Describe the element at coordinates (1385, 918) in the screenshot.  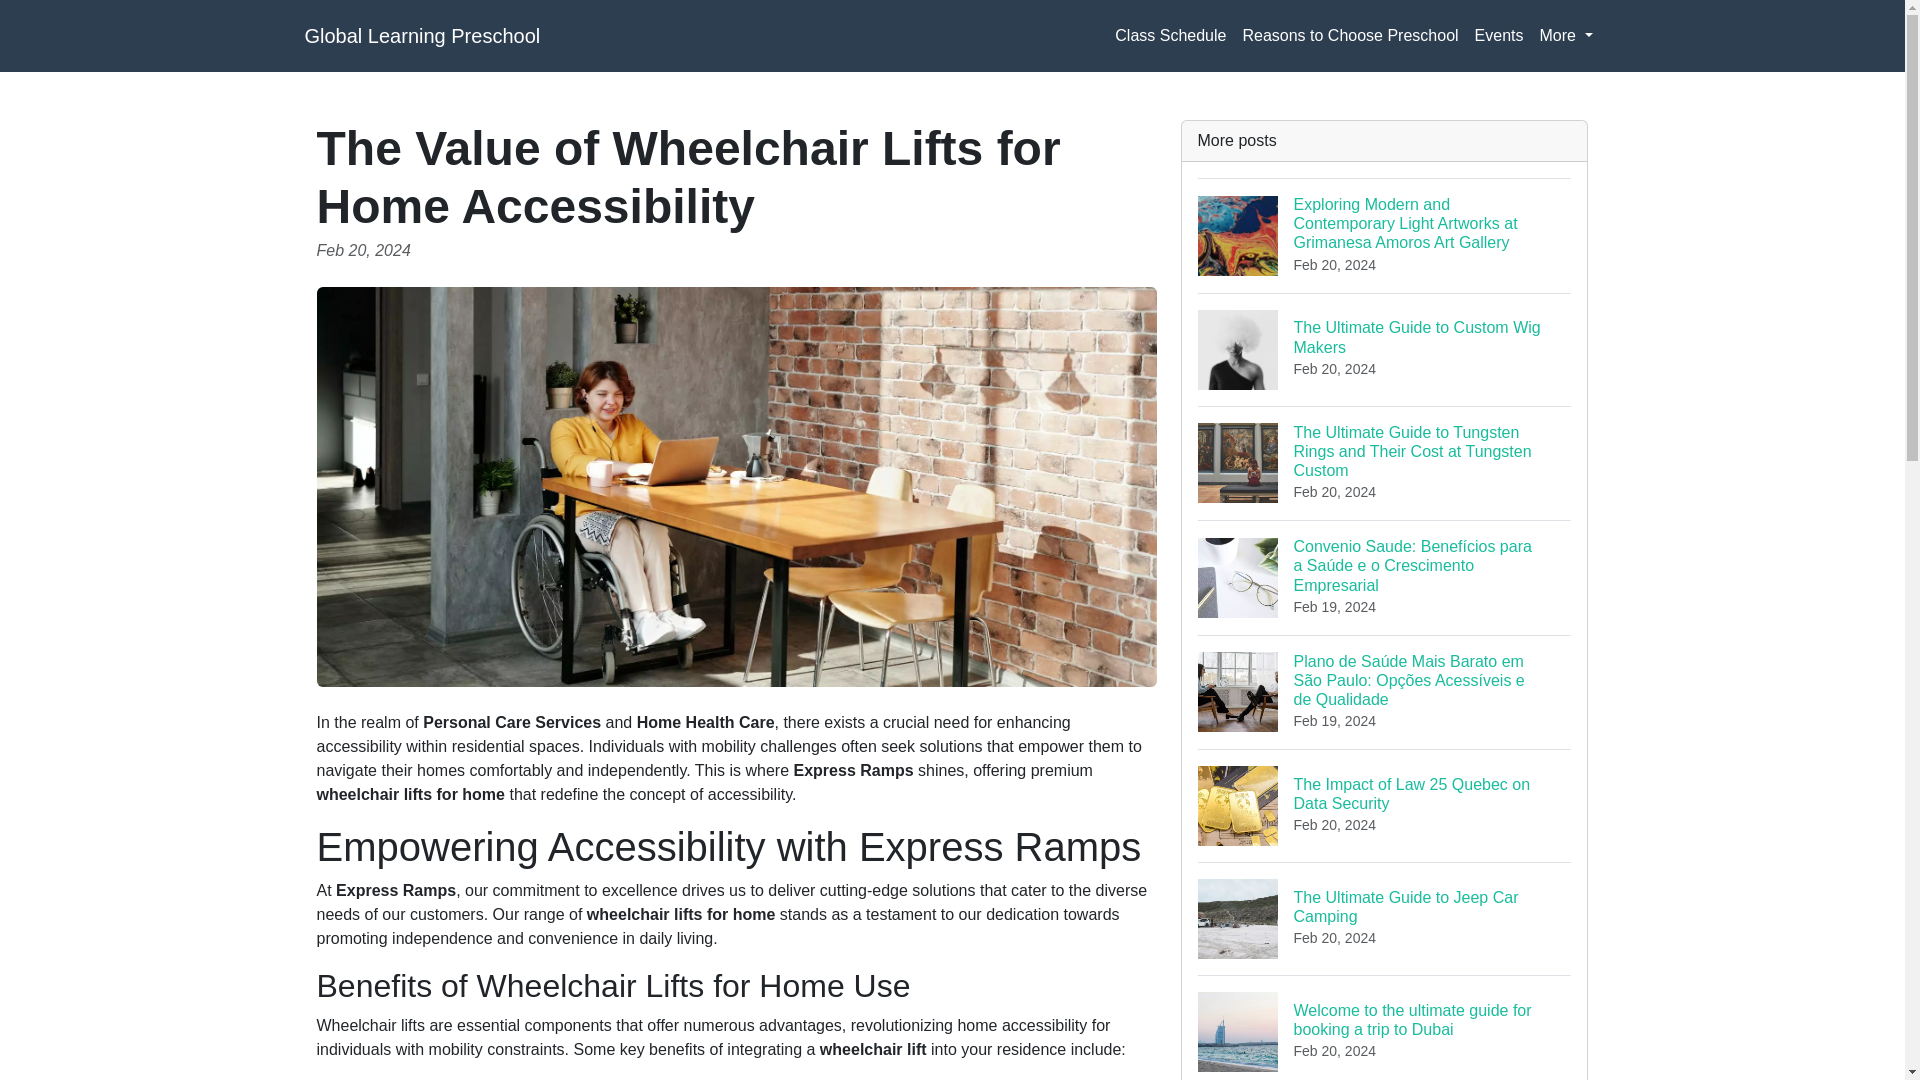
I see `Events` at that location.